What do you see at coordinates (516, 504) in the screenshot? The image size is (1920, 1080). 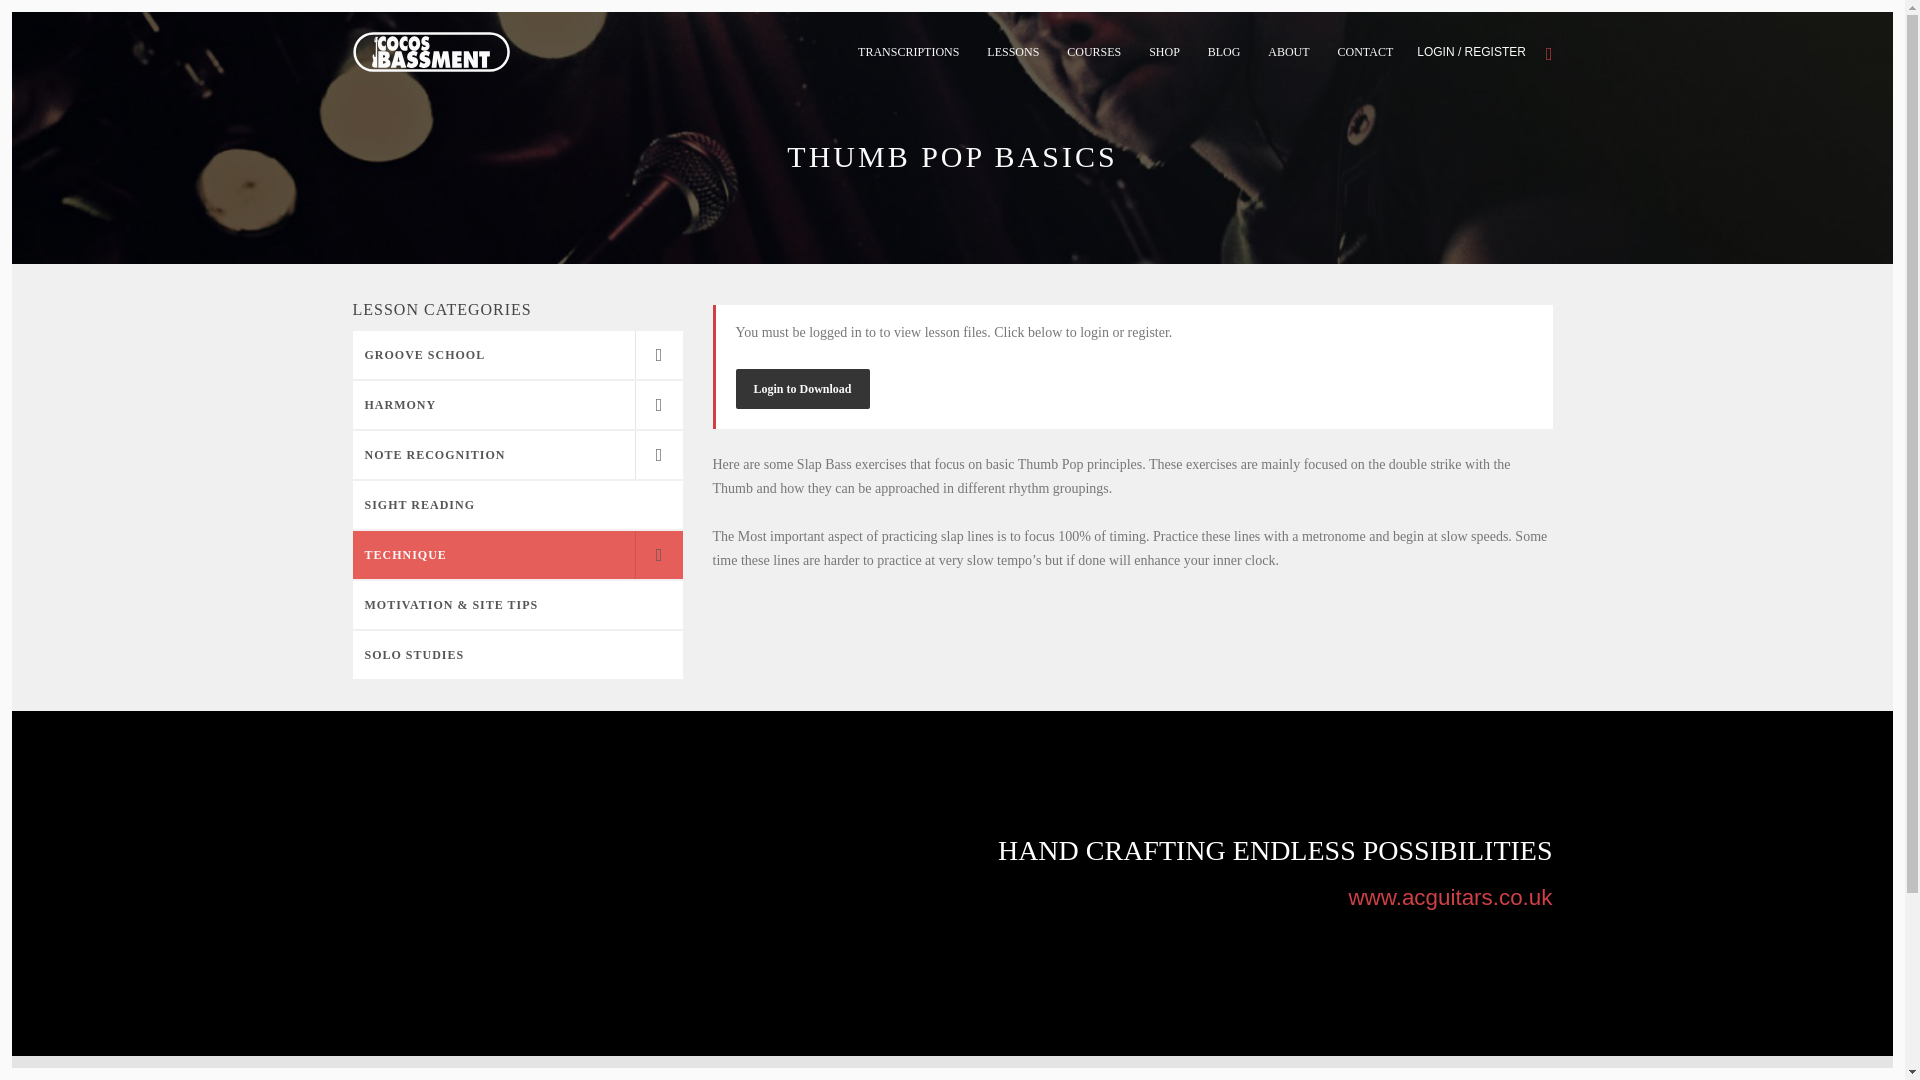 I see `SIGHT READING` at bounding box center [516, 504].